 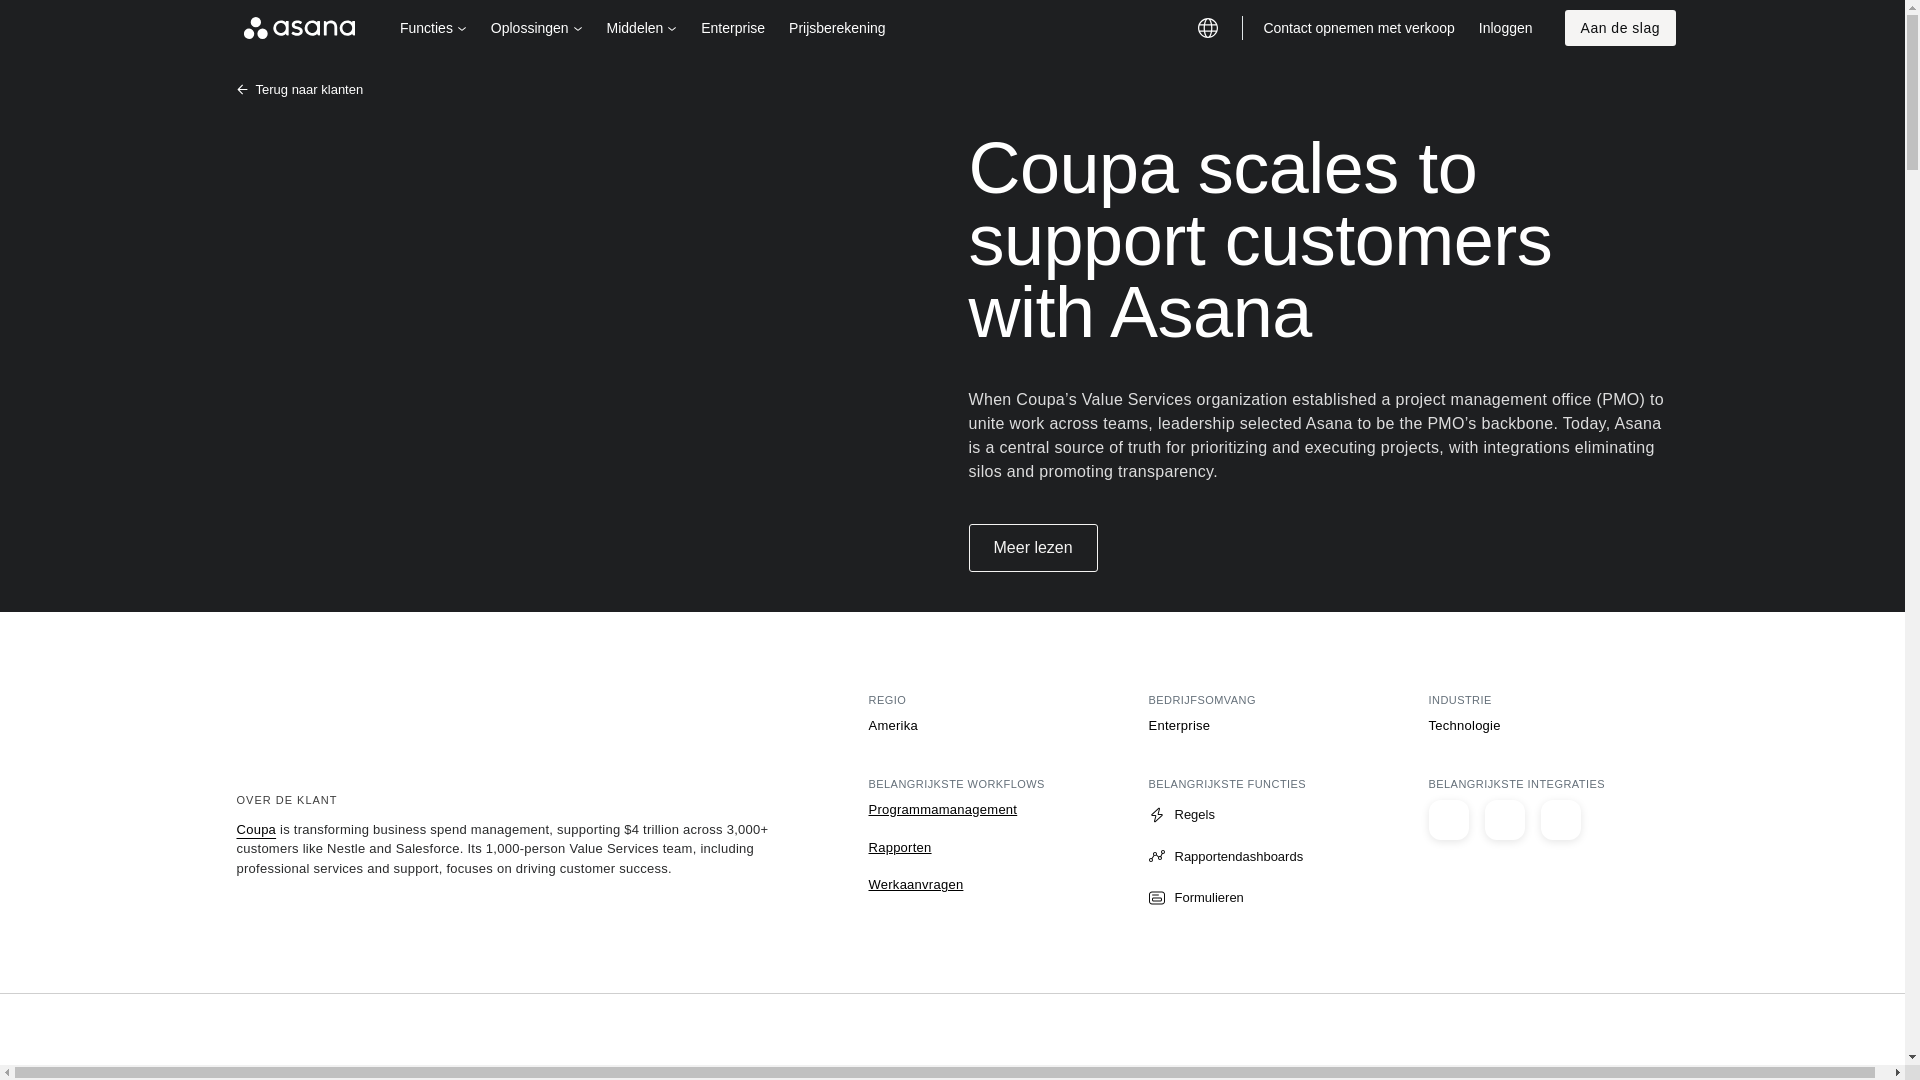 I want to click on Oplossingen chevron-down icon, so click(x=536, y=28).